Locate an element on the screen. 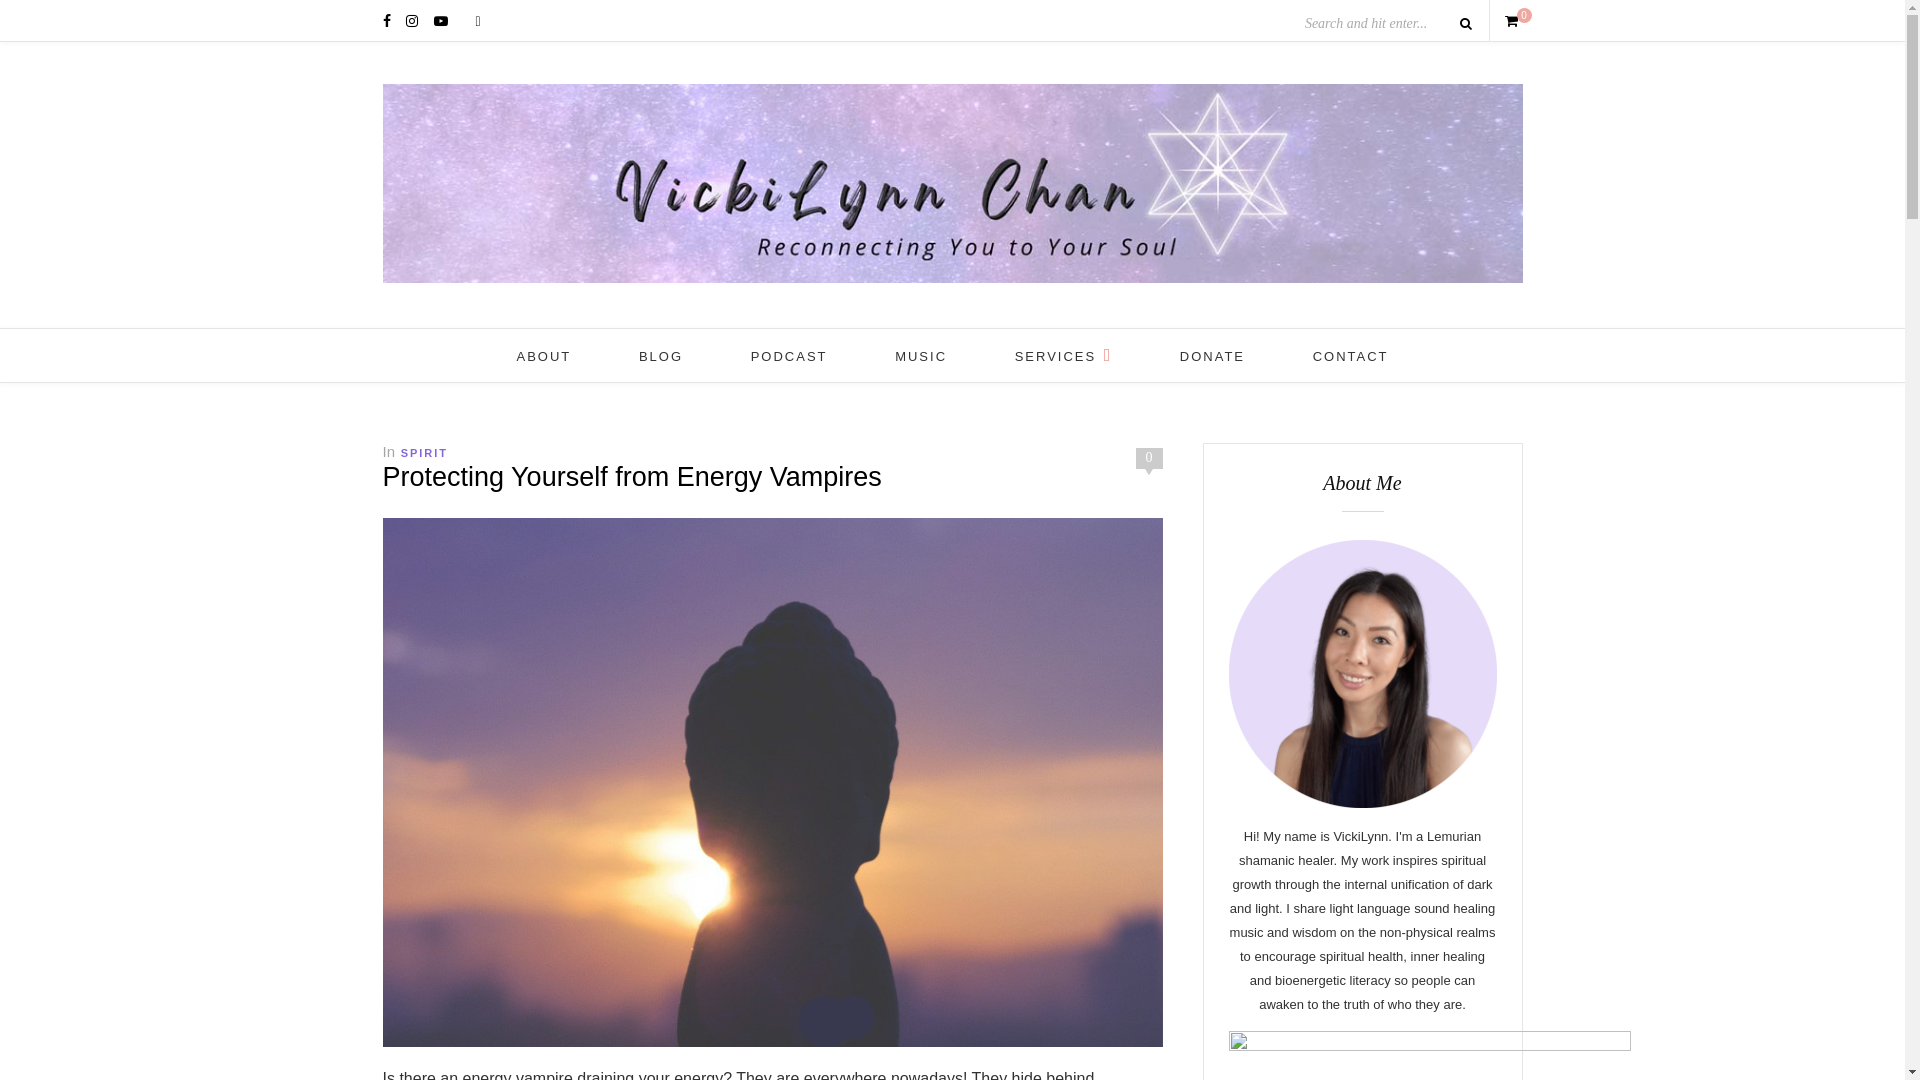  DONATE is located at coordinates (1212, 356).